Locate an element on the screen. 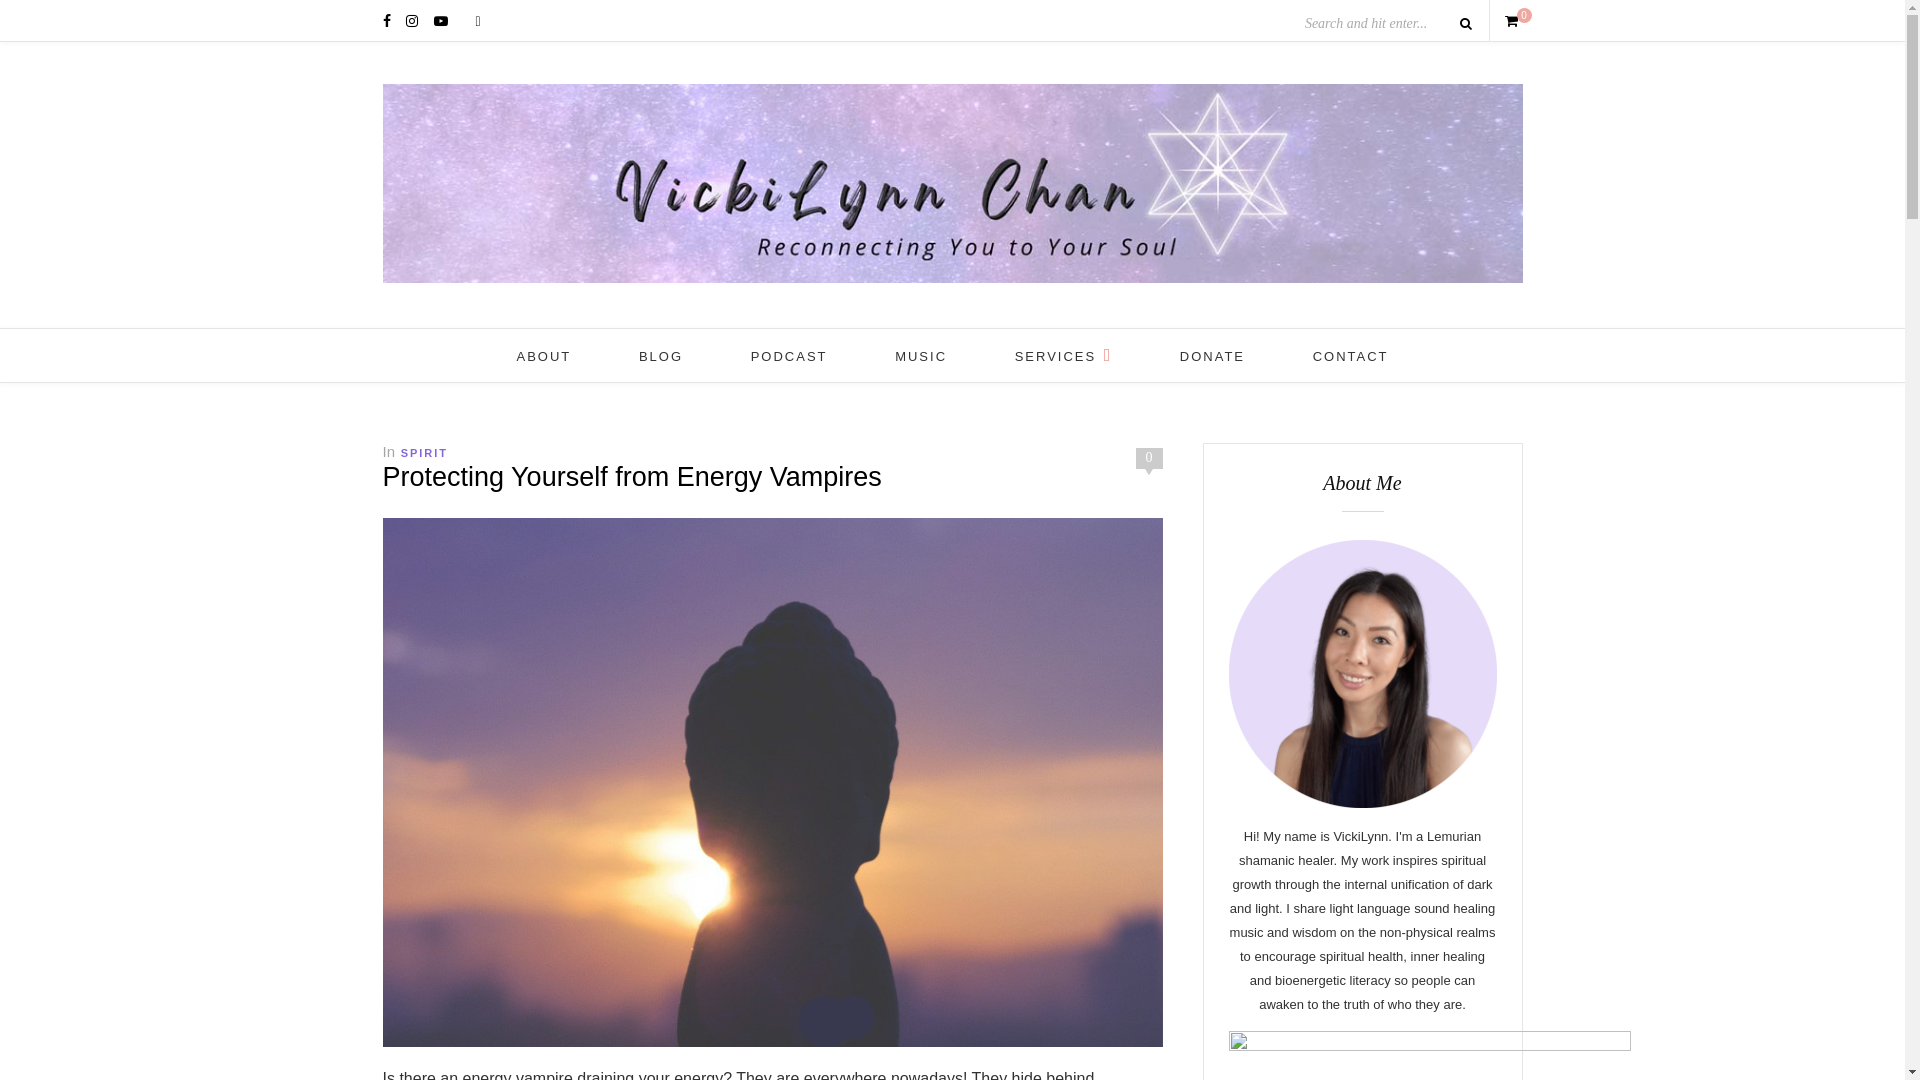  DONATE is located at coordinates (1212, 356).